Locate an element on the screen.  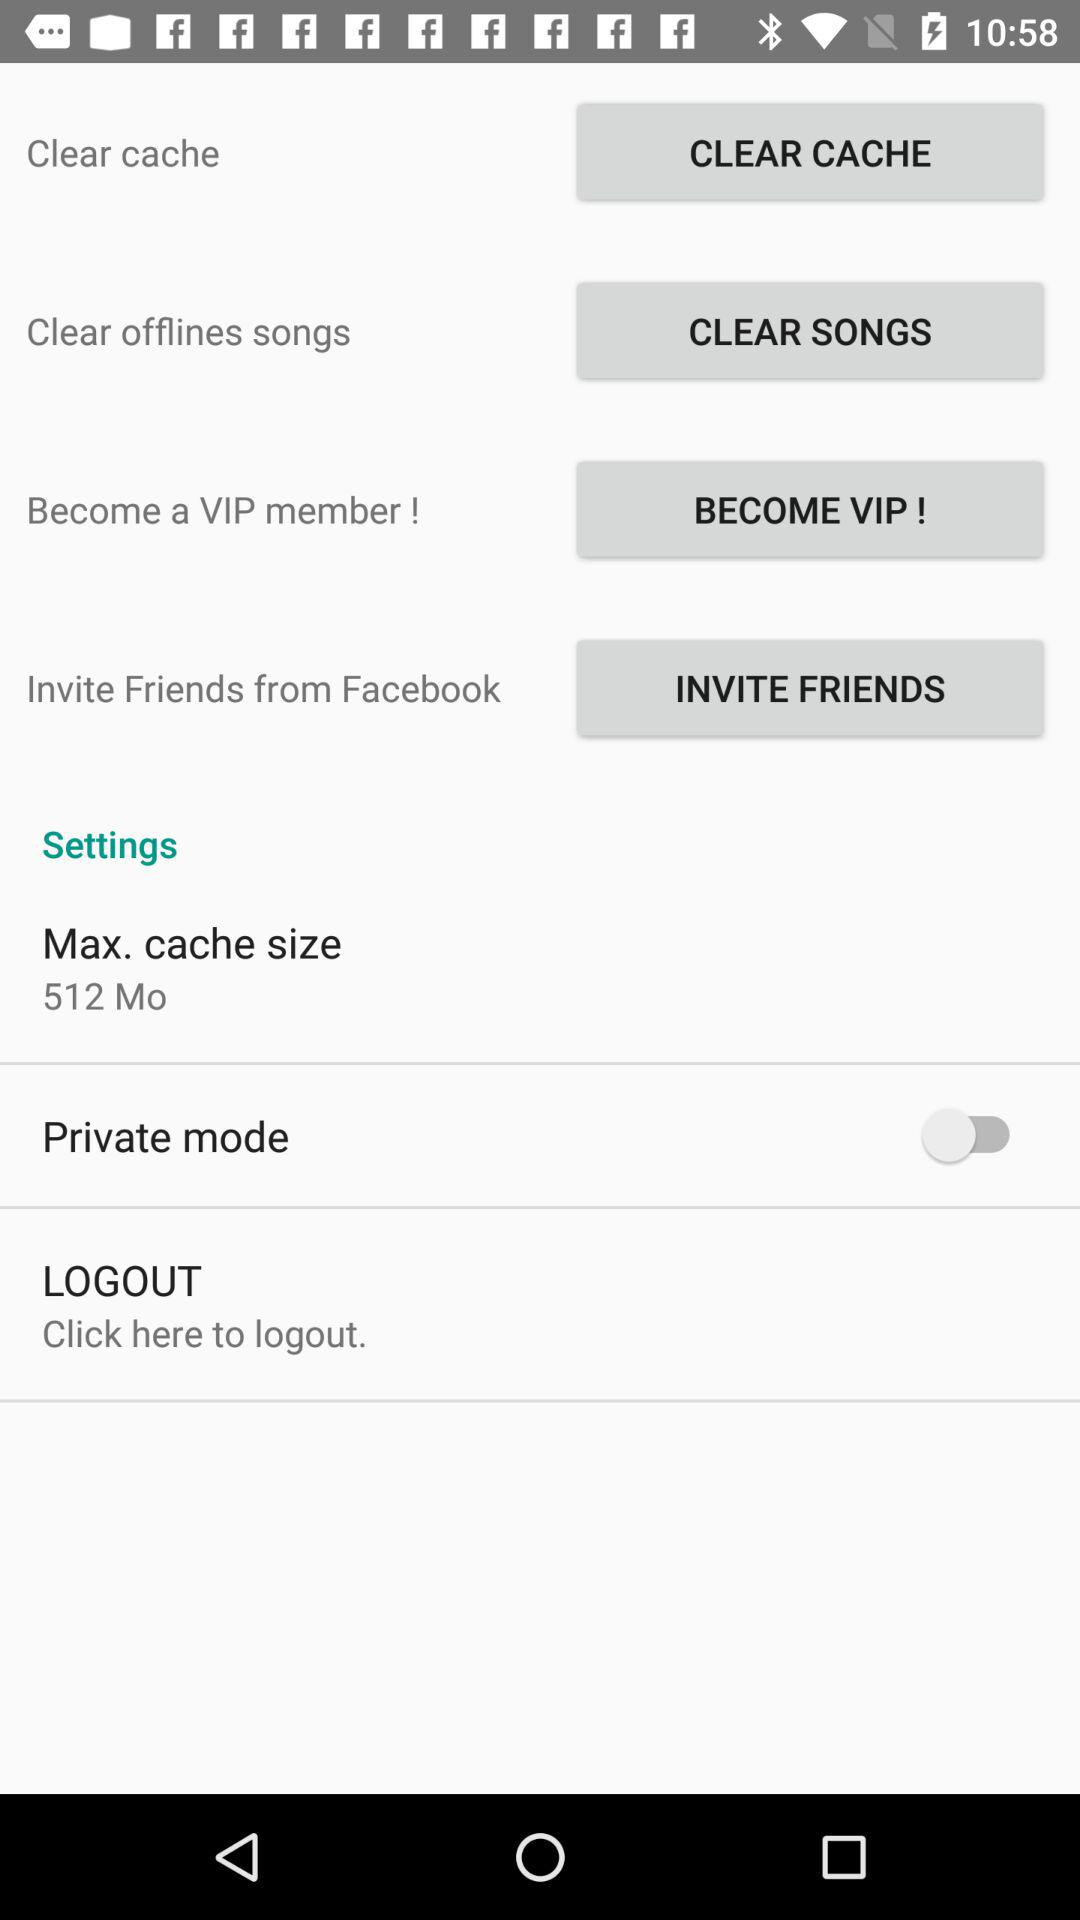
flip until click here to is located at coordinates (204, 1332).